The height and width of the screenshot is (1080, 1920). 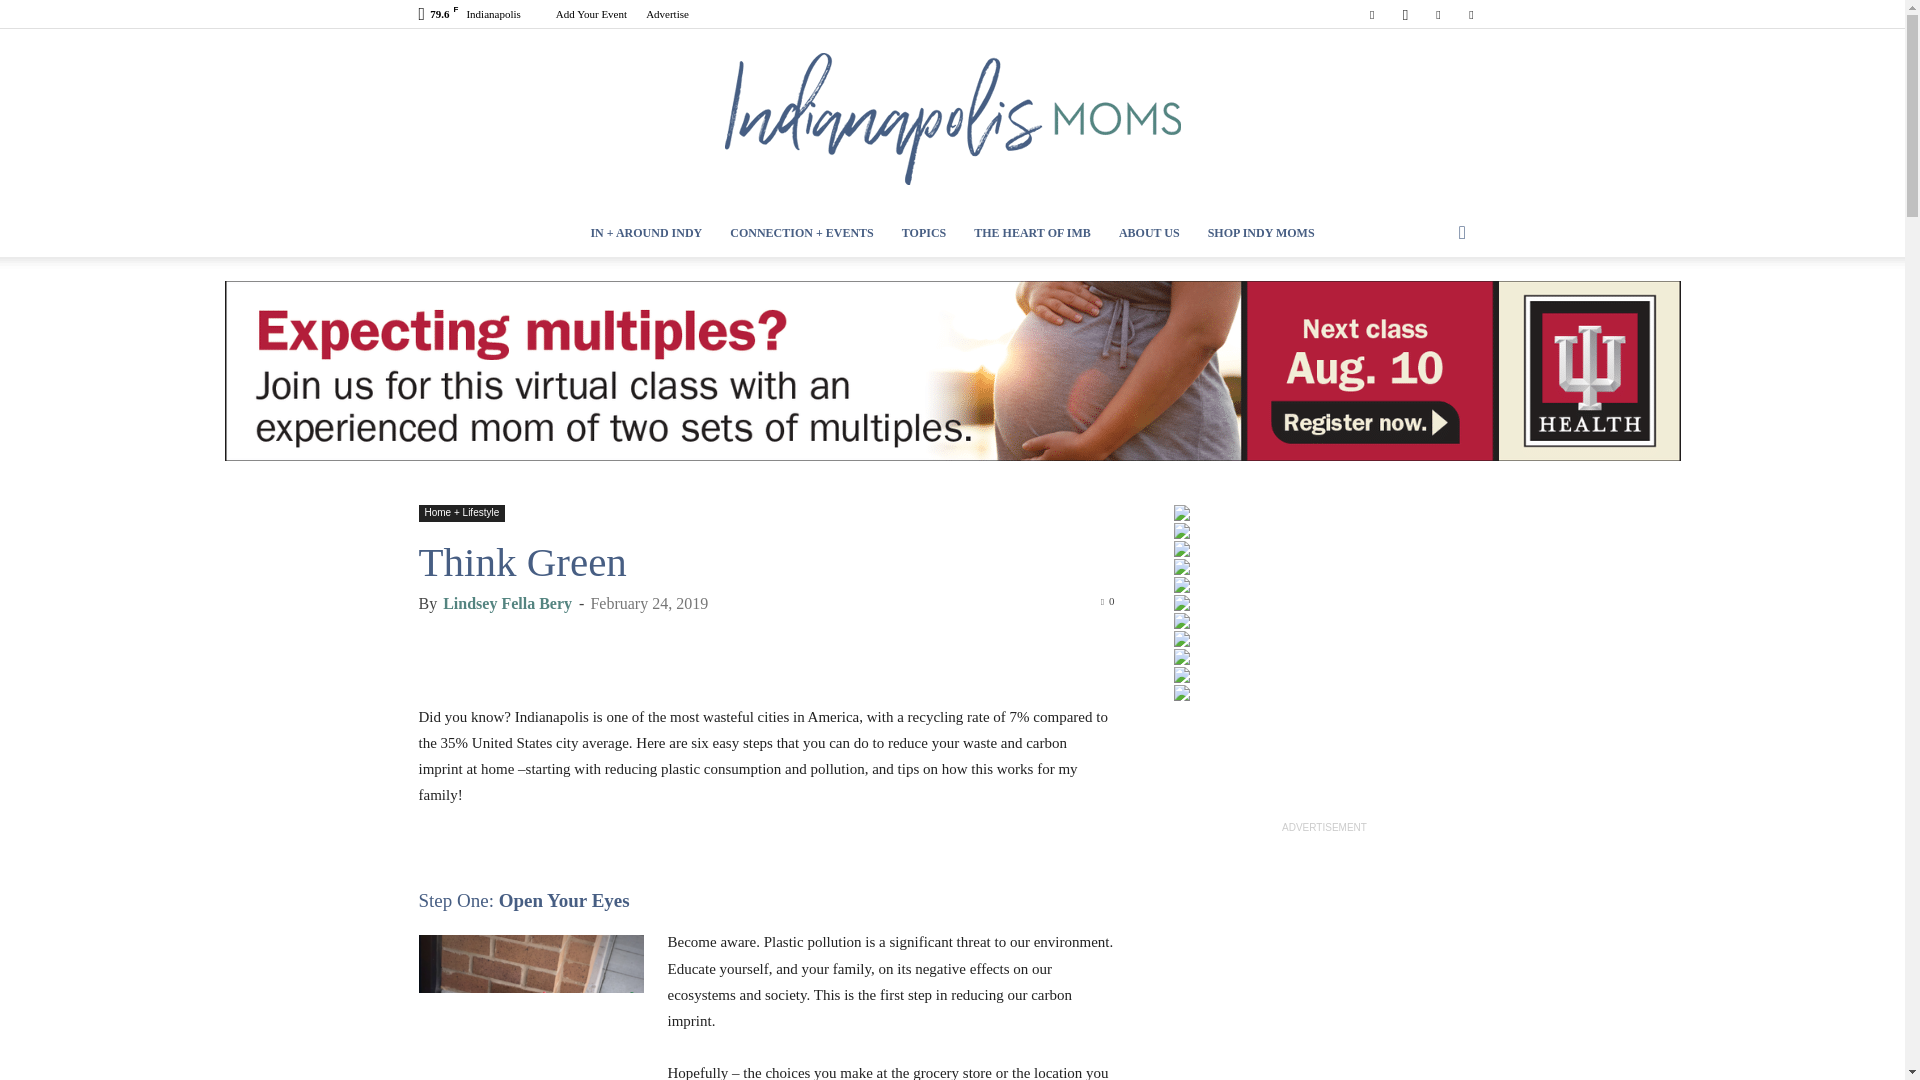 I want to click on Facebook, so click(x=1372, y=14).